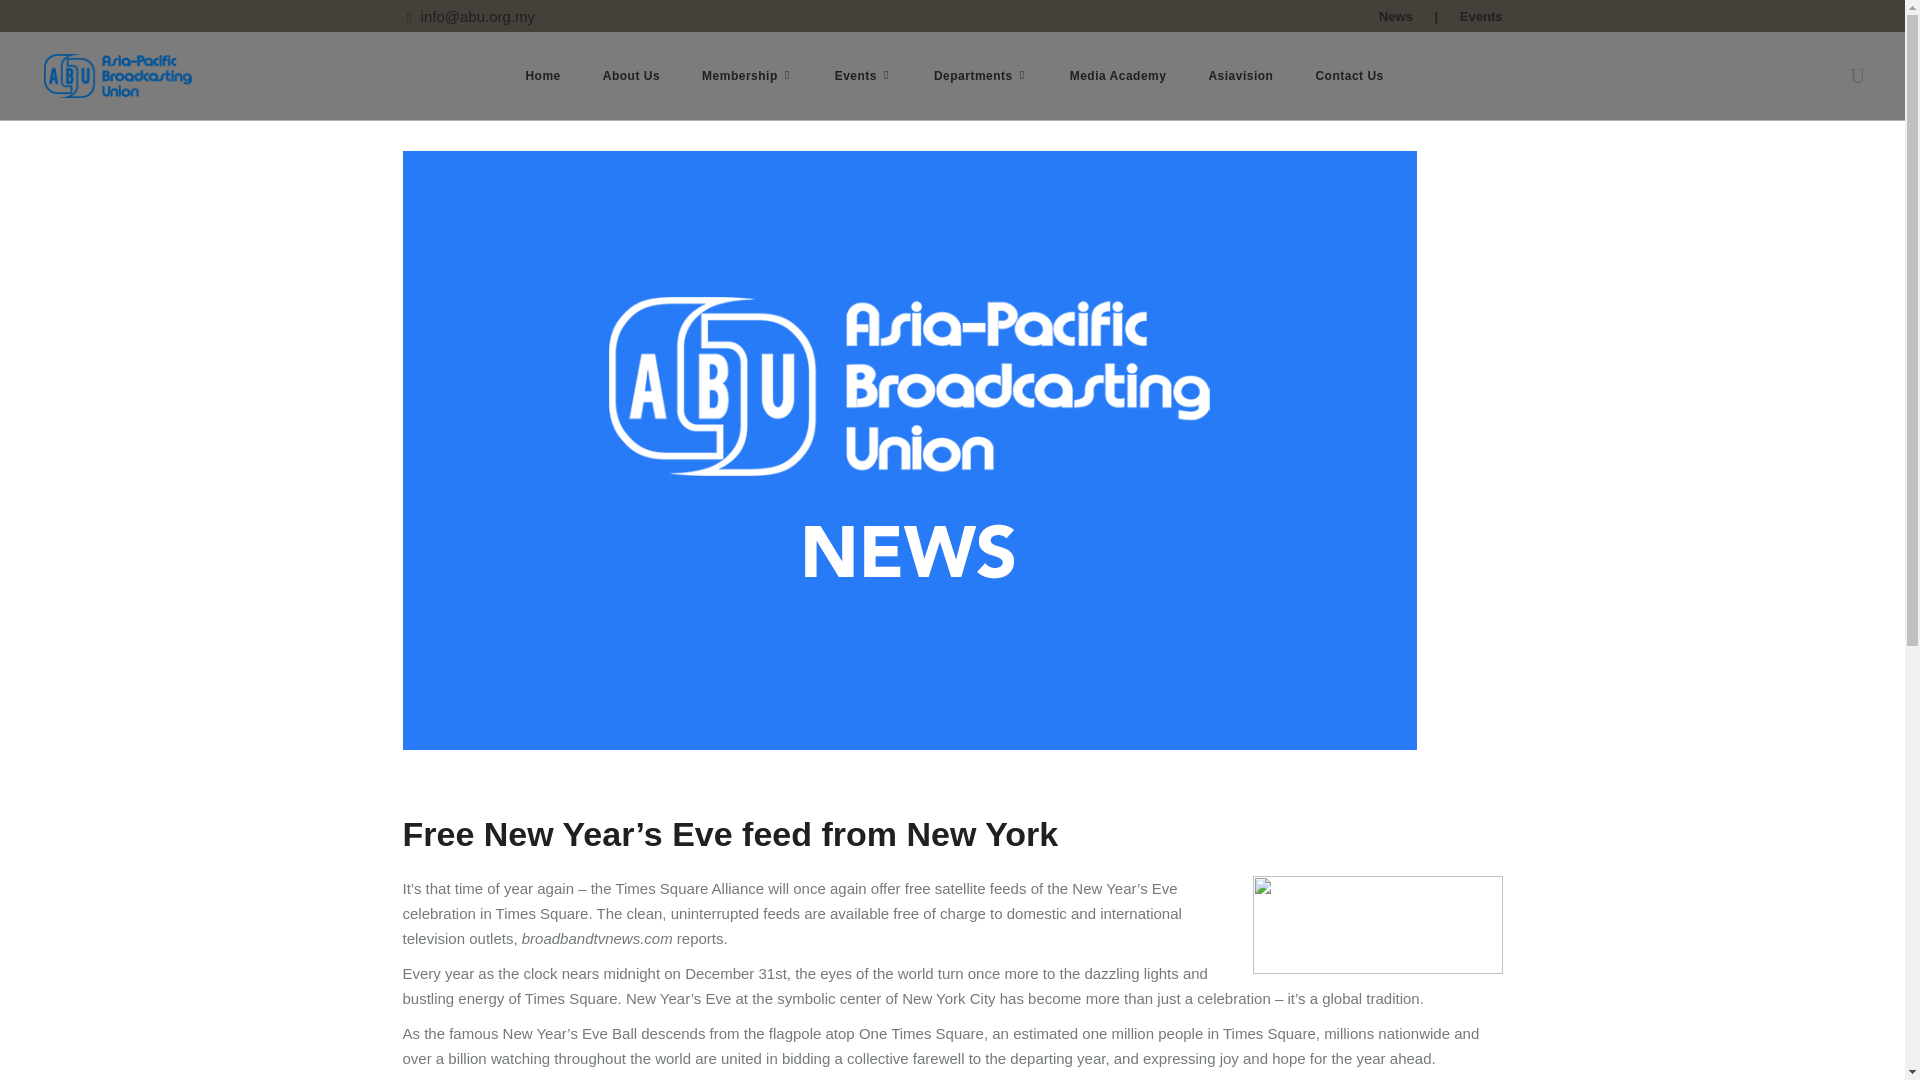 The height and width of the screenshot is (1080, 1920). I want to click on Departments, so click(980, 76).